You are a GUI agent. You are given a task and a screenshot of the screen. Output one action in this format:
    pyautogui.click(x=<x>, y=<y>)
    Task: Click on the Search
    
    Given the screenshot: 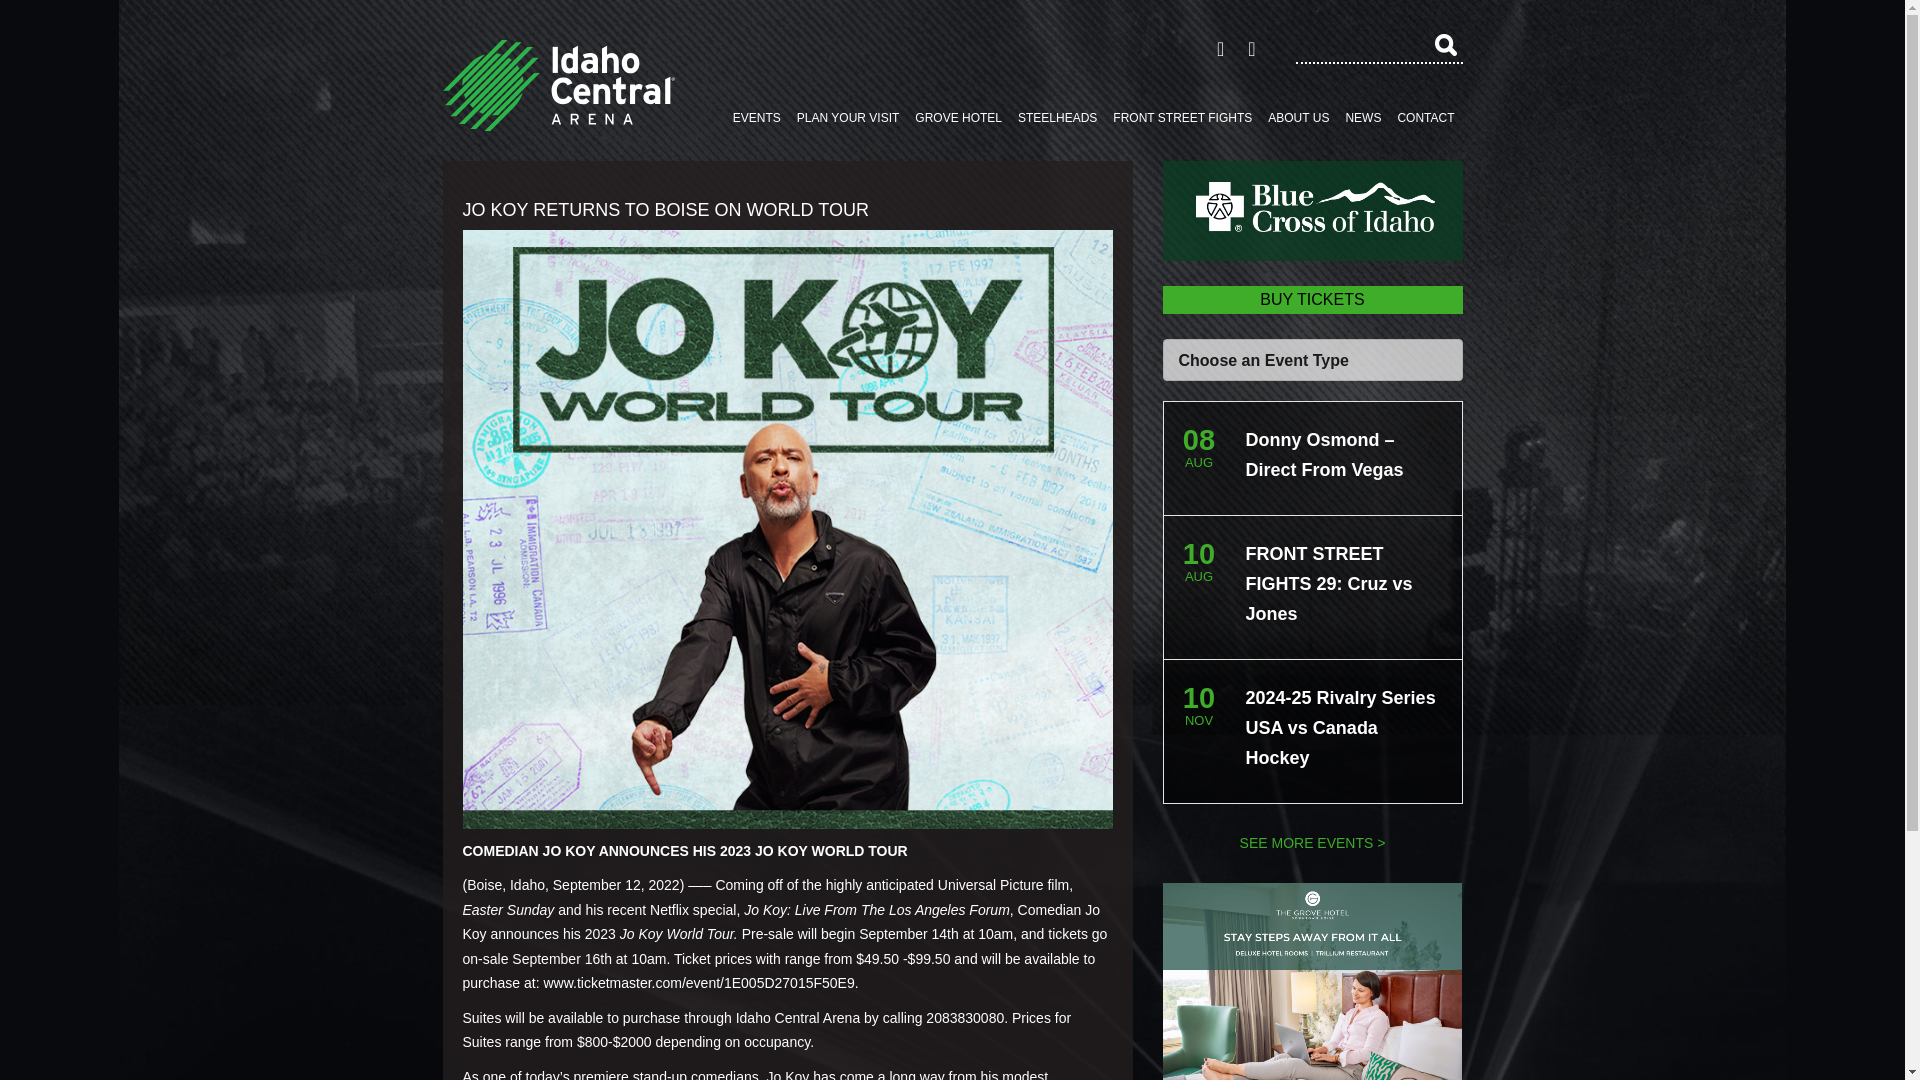 What is the action you would take?
    pyautogui.click(x=1444, y=44)
    